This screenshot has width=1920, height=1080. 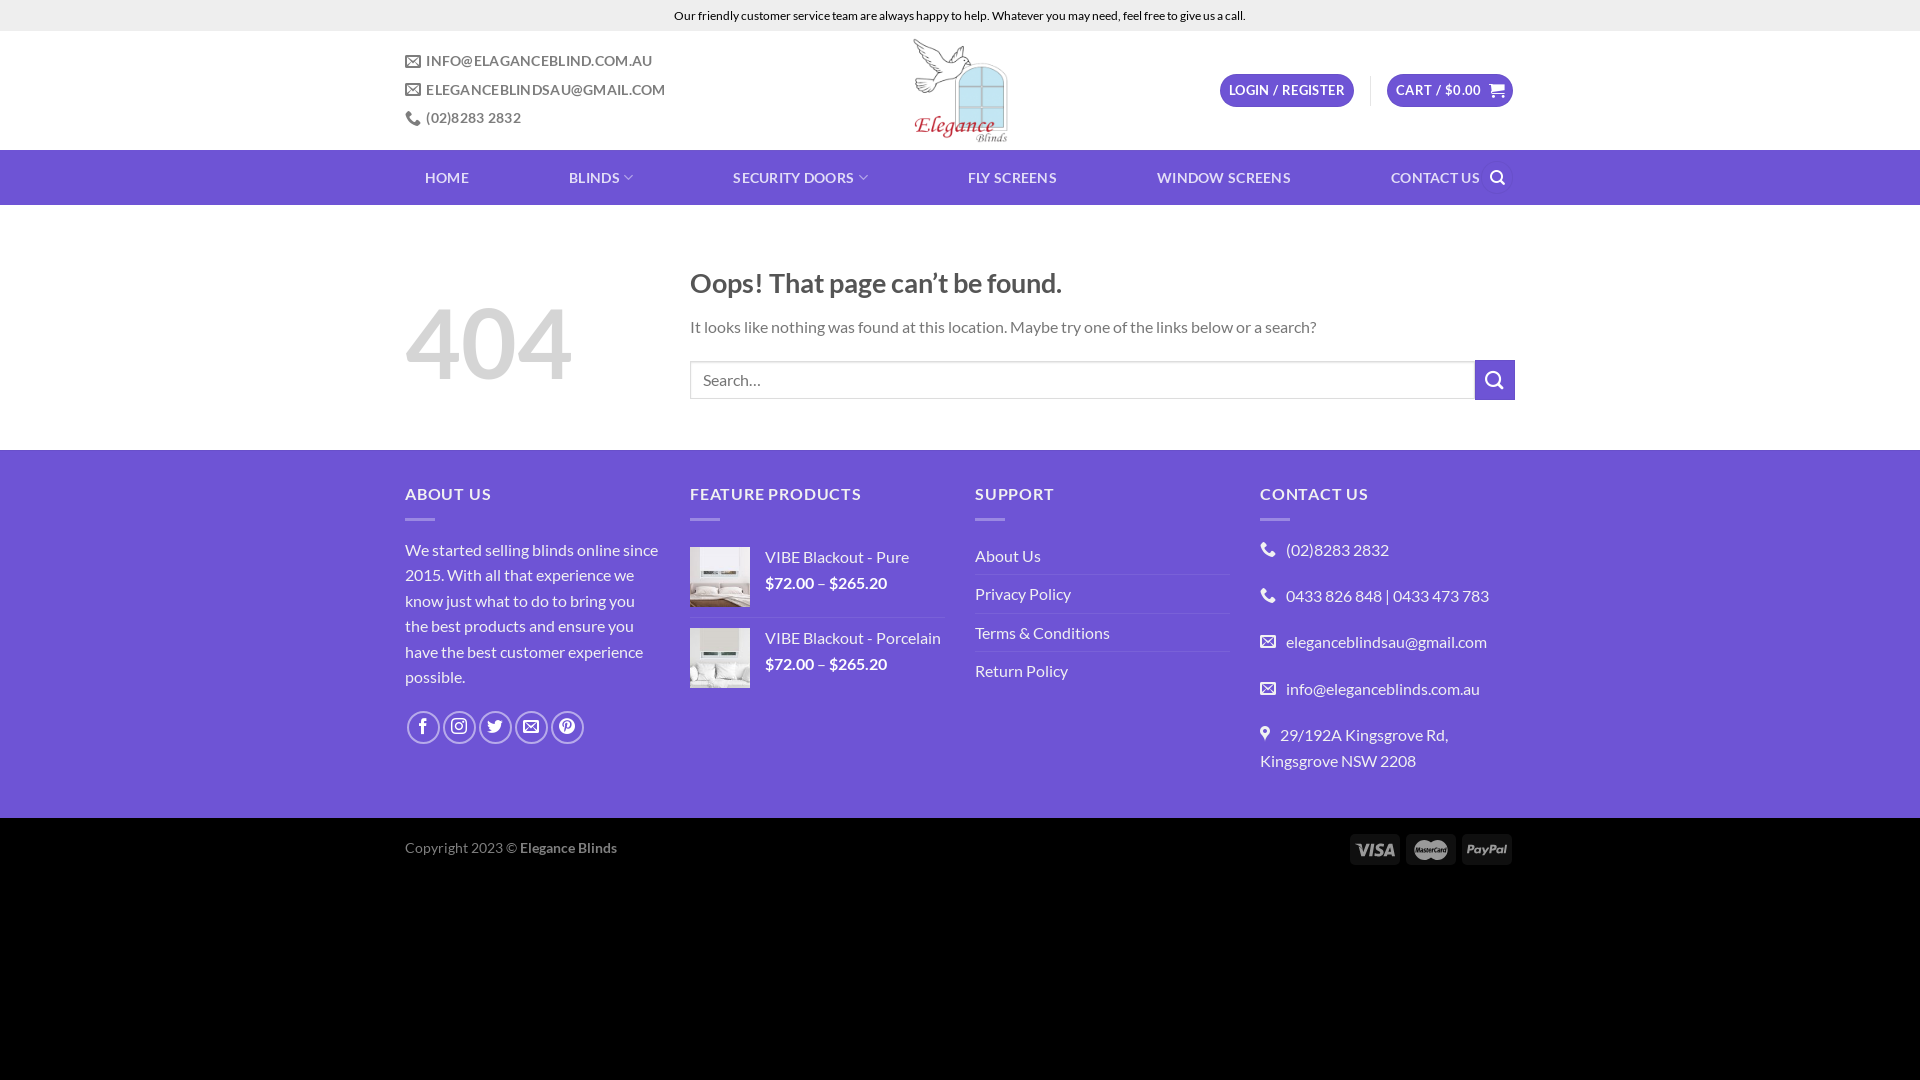 What do you see at coordinates (1022, 671) in the screenshot?
I see `Return Policy` at bounding box center [1022, 671].